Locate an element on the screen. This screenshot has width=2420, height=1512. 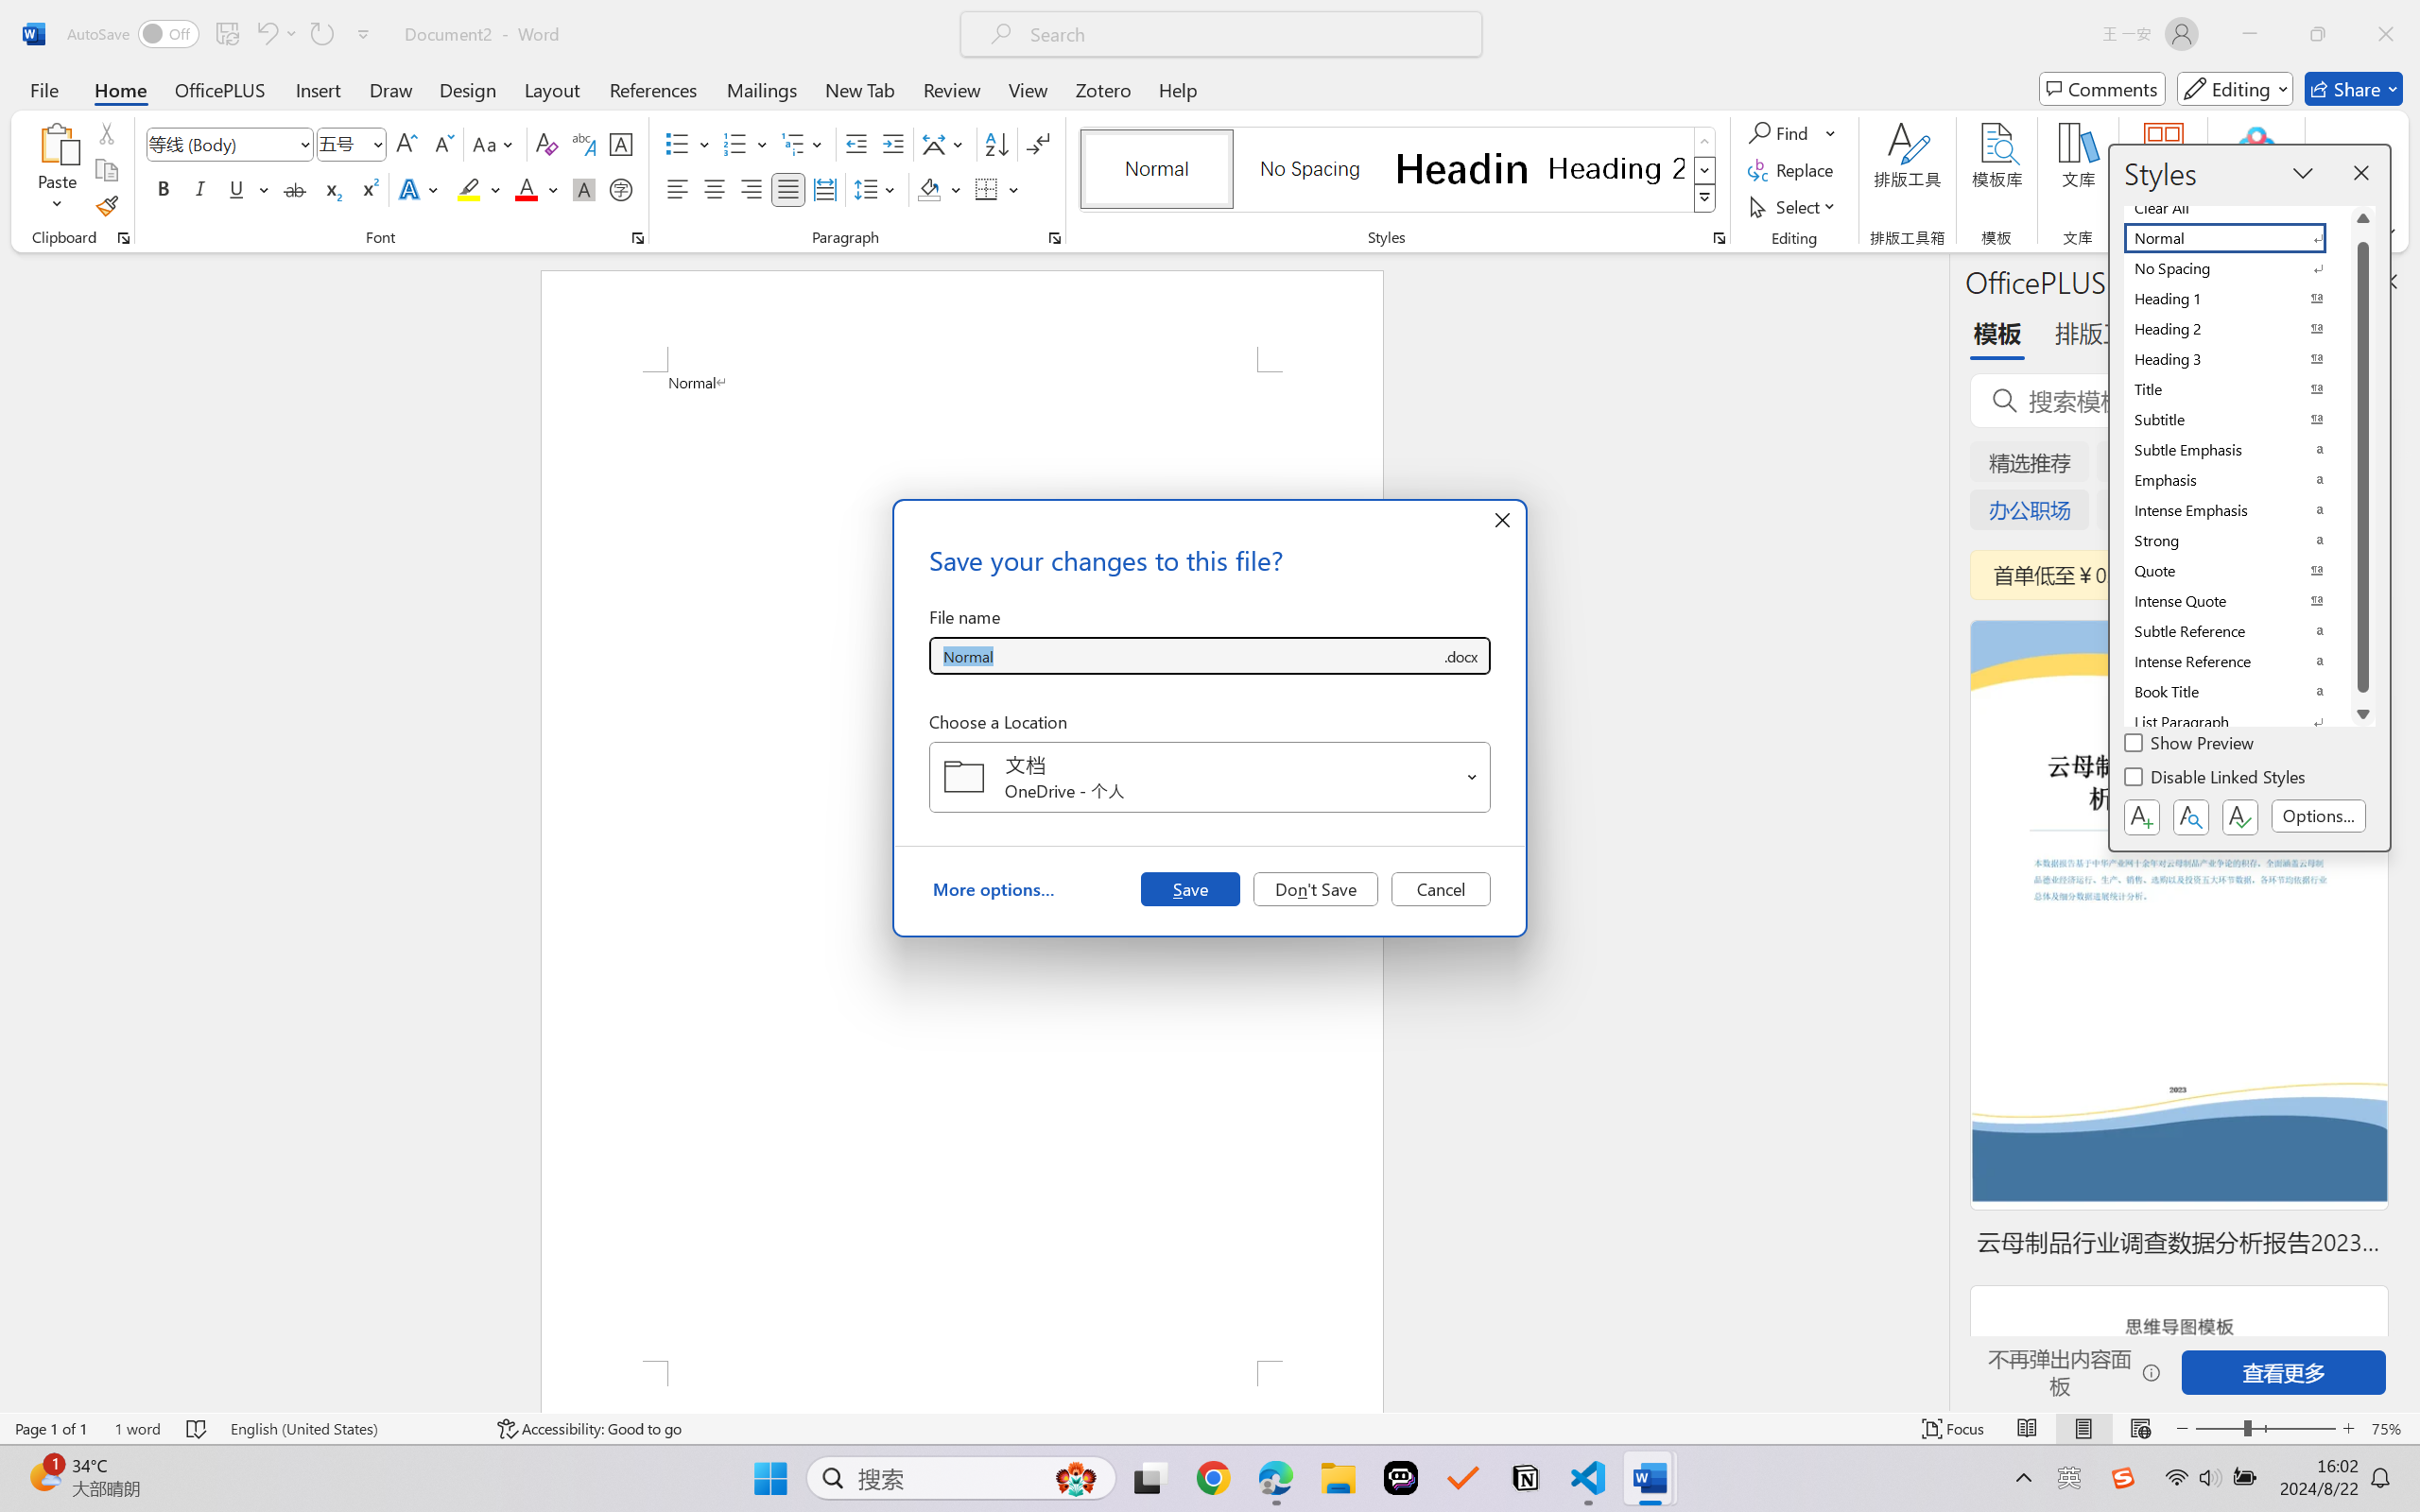
OfficePLUS is located at coordinates (219, 89).